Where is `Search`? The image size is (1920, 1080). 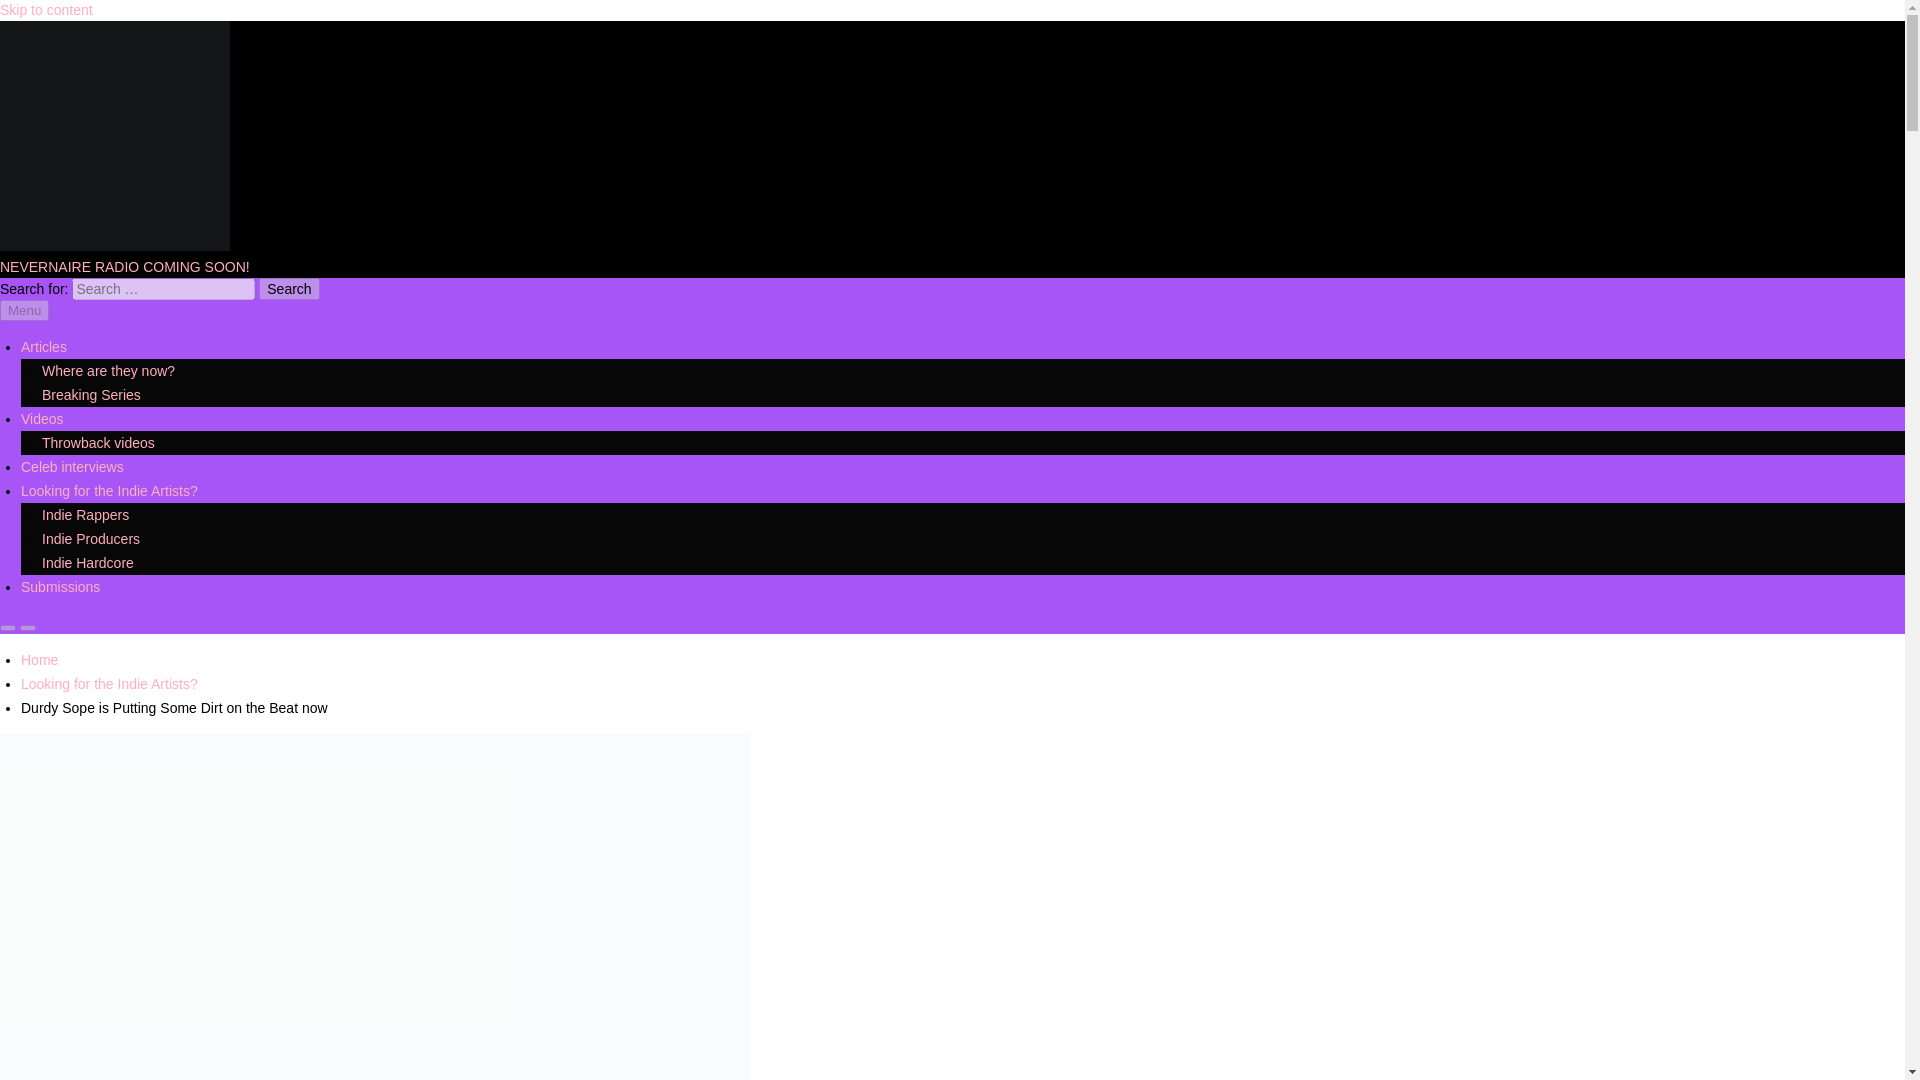
Search is located at coordinates (288, 288).